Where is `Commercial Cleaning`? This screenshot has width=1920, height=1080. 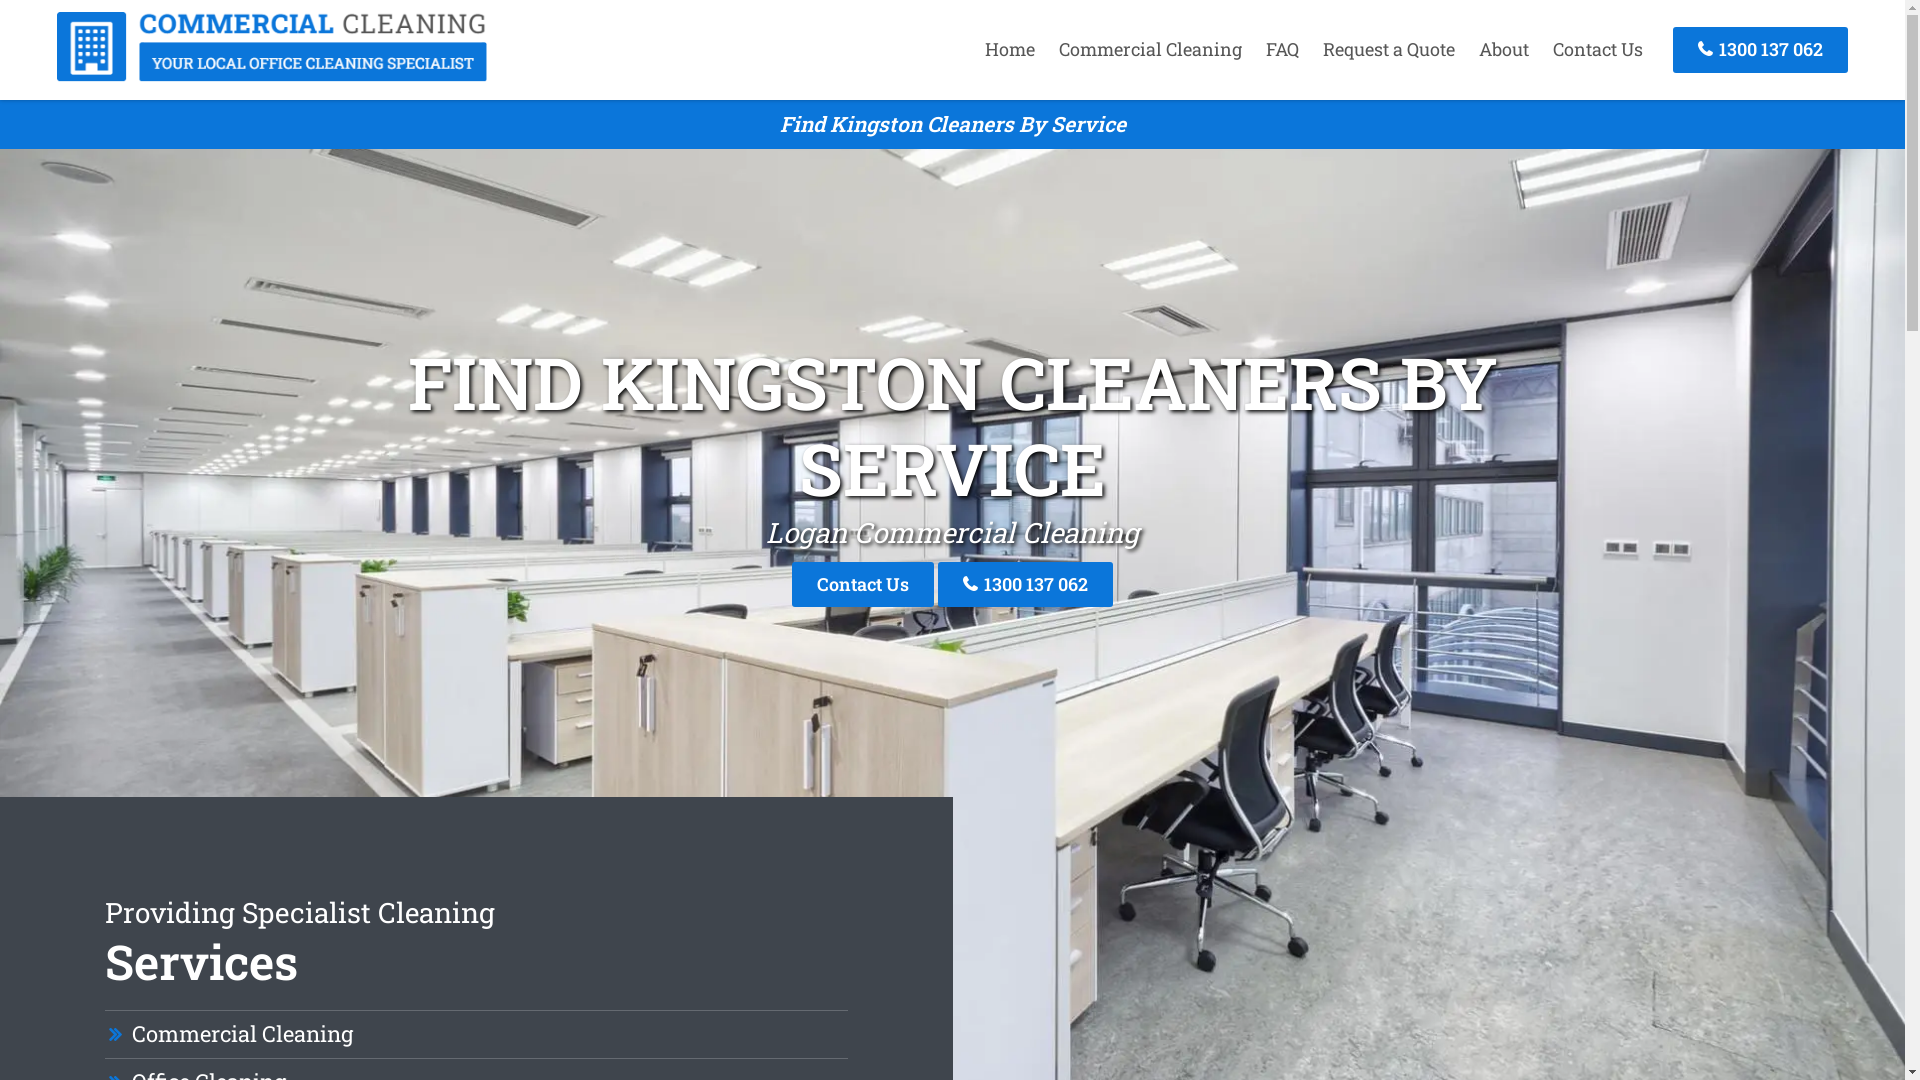 Commercial Cleaning is located at coordinates (1150, 49).